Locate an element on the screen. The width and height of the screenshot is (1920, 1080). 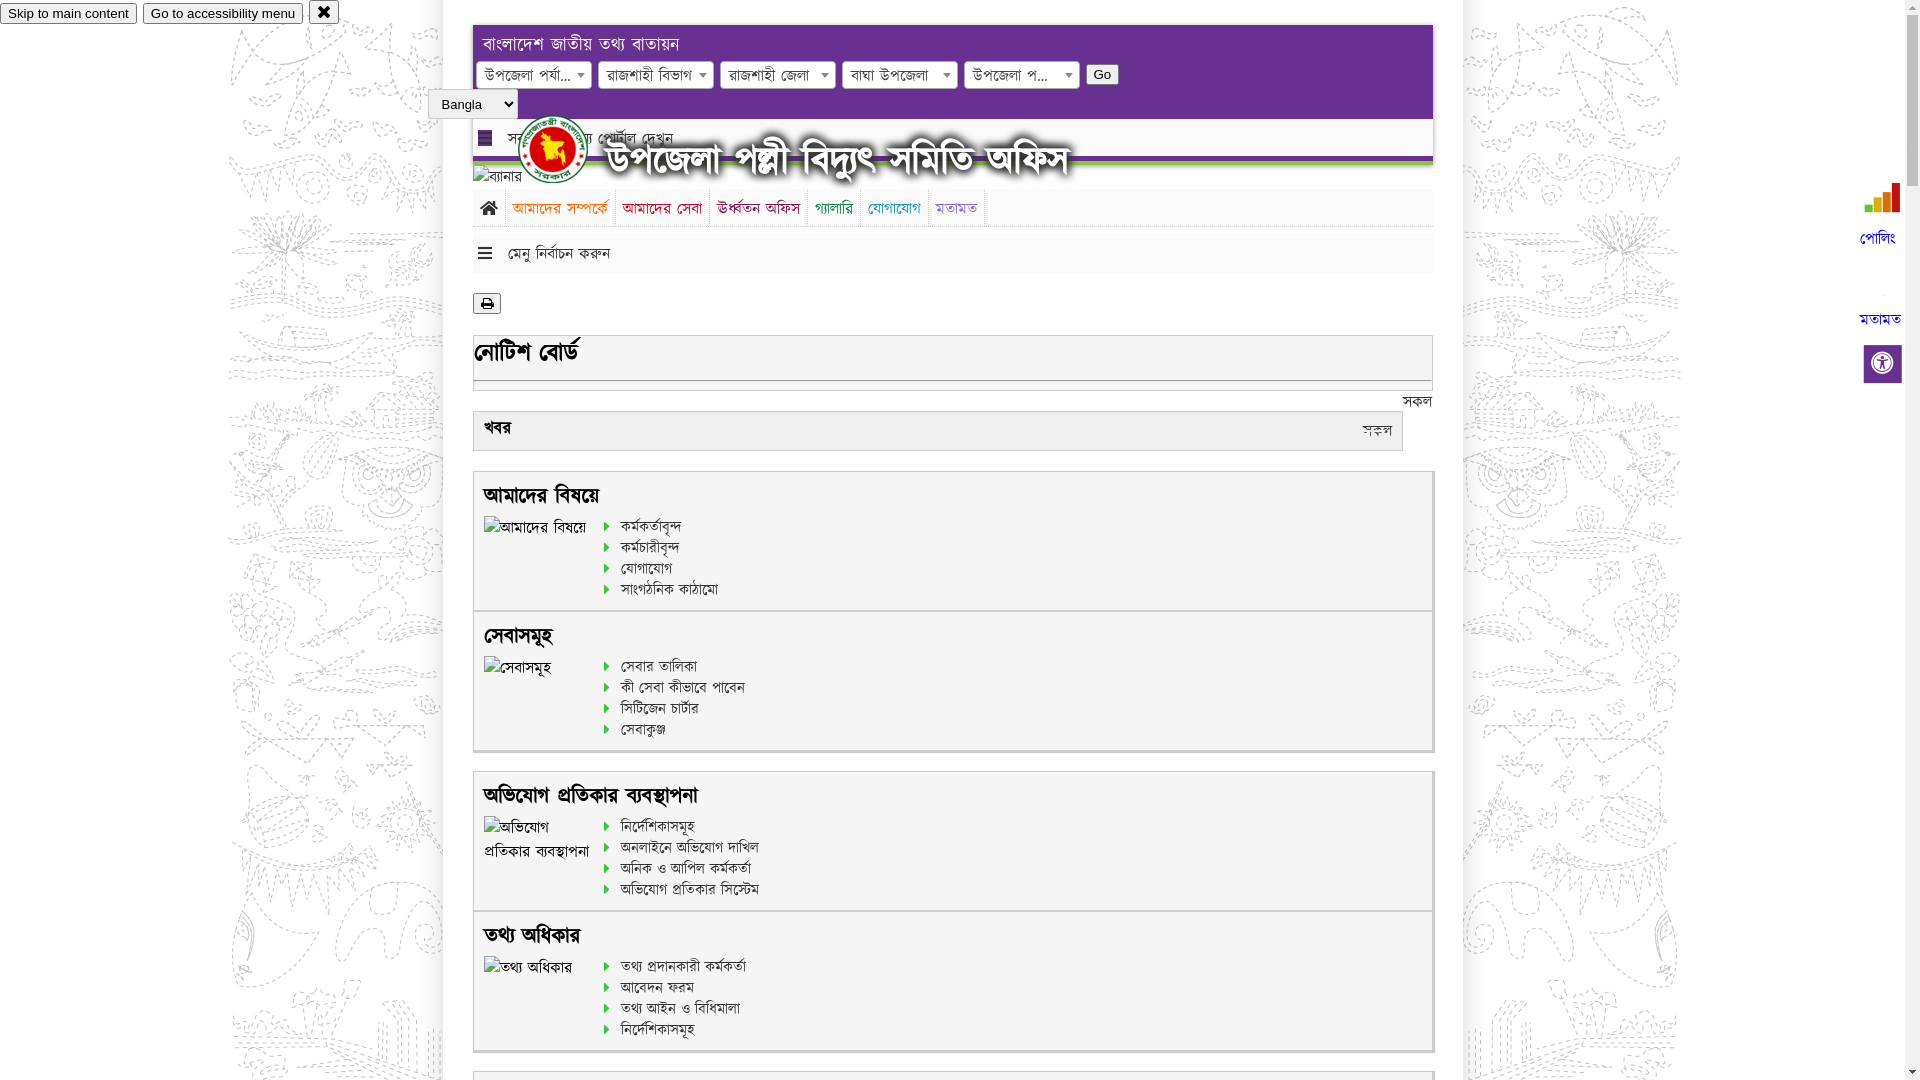
Go to accessibility menu is located at coordinates (223, 14).